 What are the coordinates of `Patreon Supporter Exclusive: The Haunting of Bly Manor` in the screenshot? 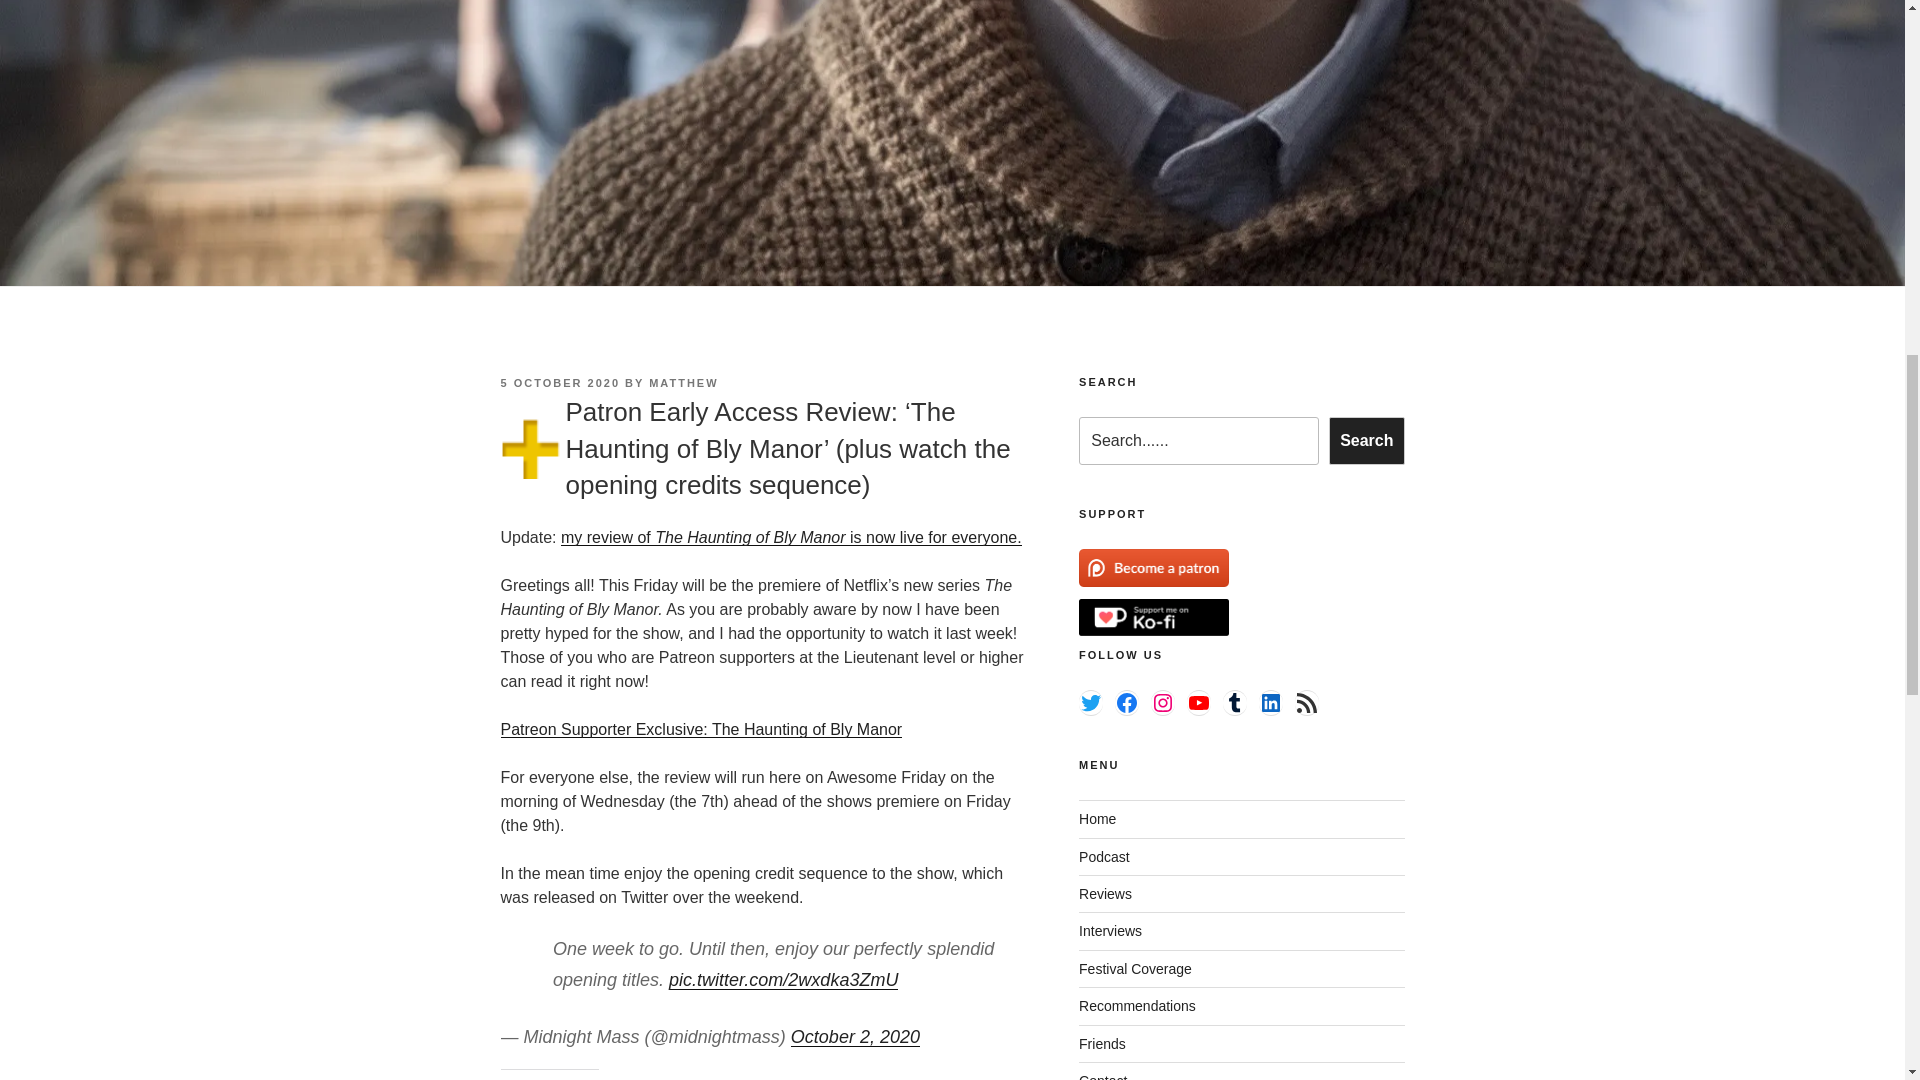 It's located at (700, 729).